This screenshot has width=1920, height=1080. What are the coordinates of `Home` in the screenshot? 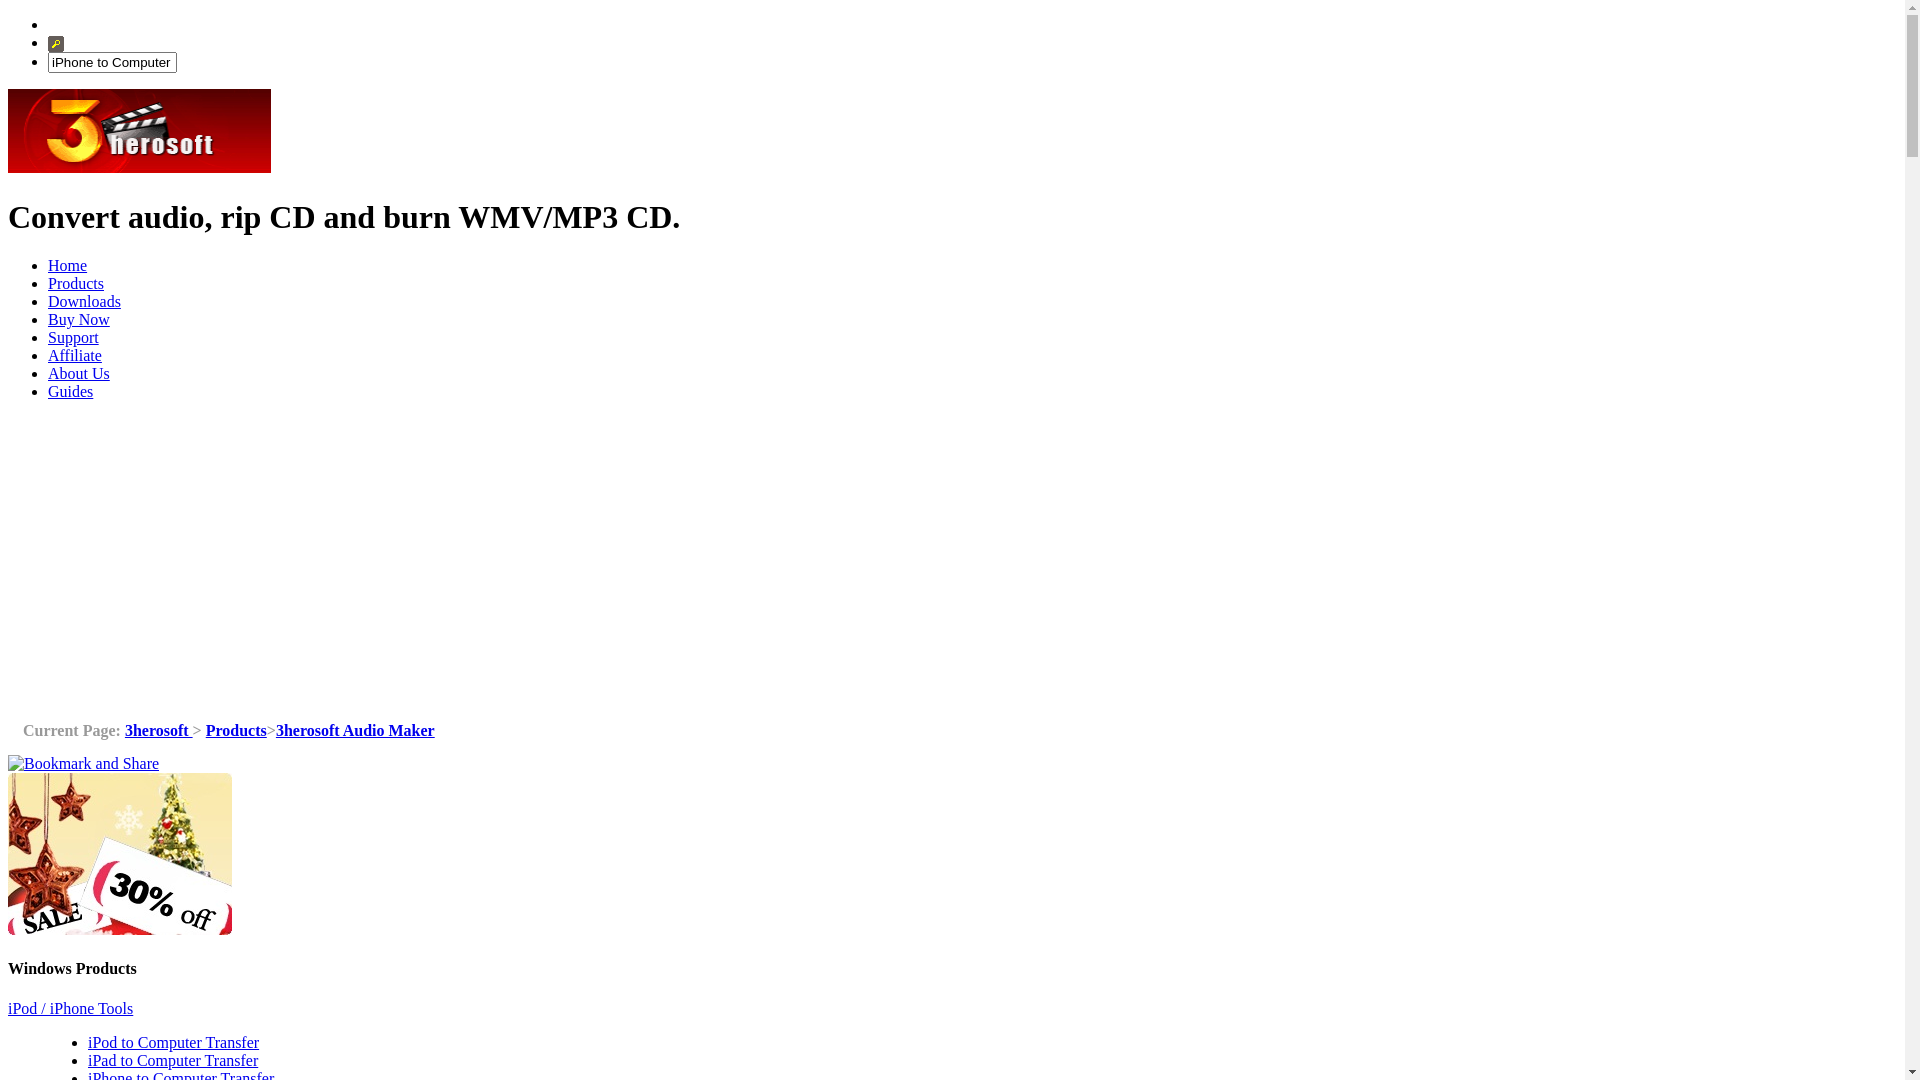 It's located at (68, 266).